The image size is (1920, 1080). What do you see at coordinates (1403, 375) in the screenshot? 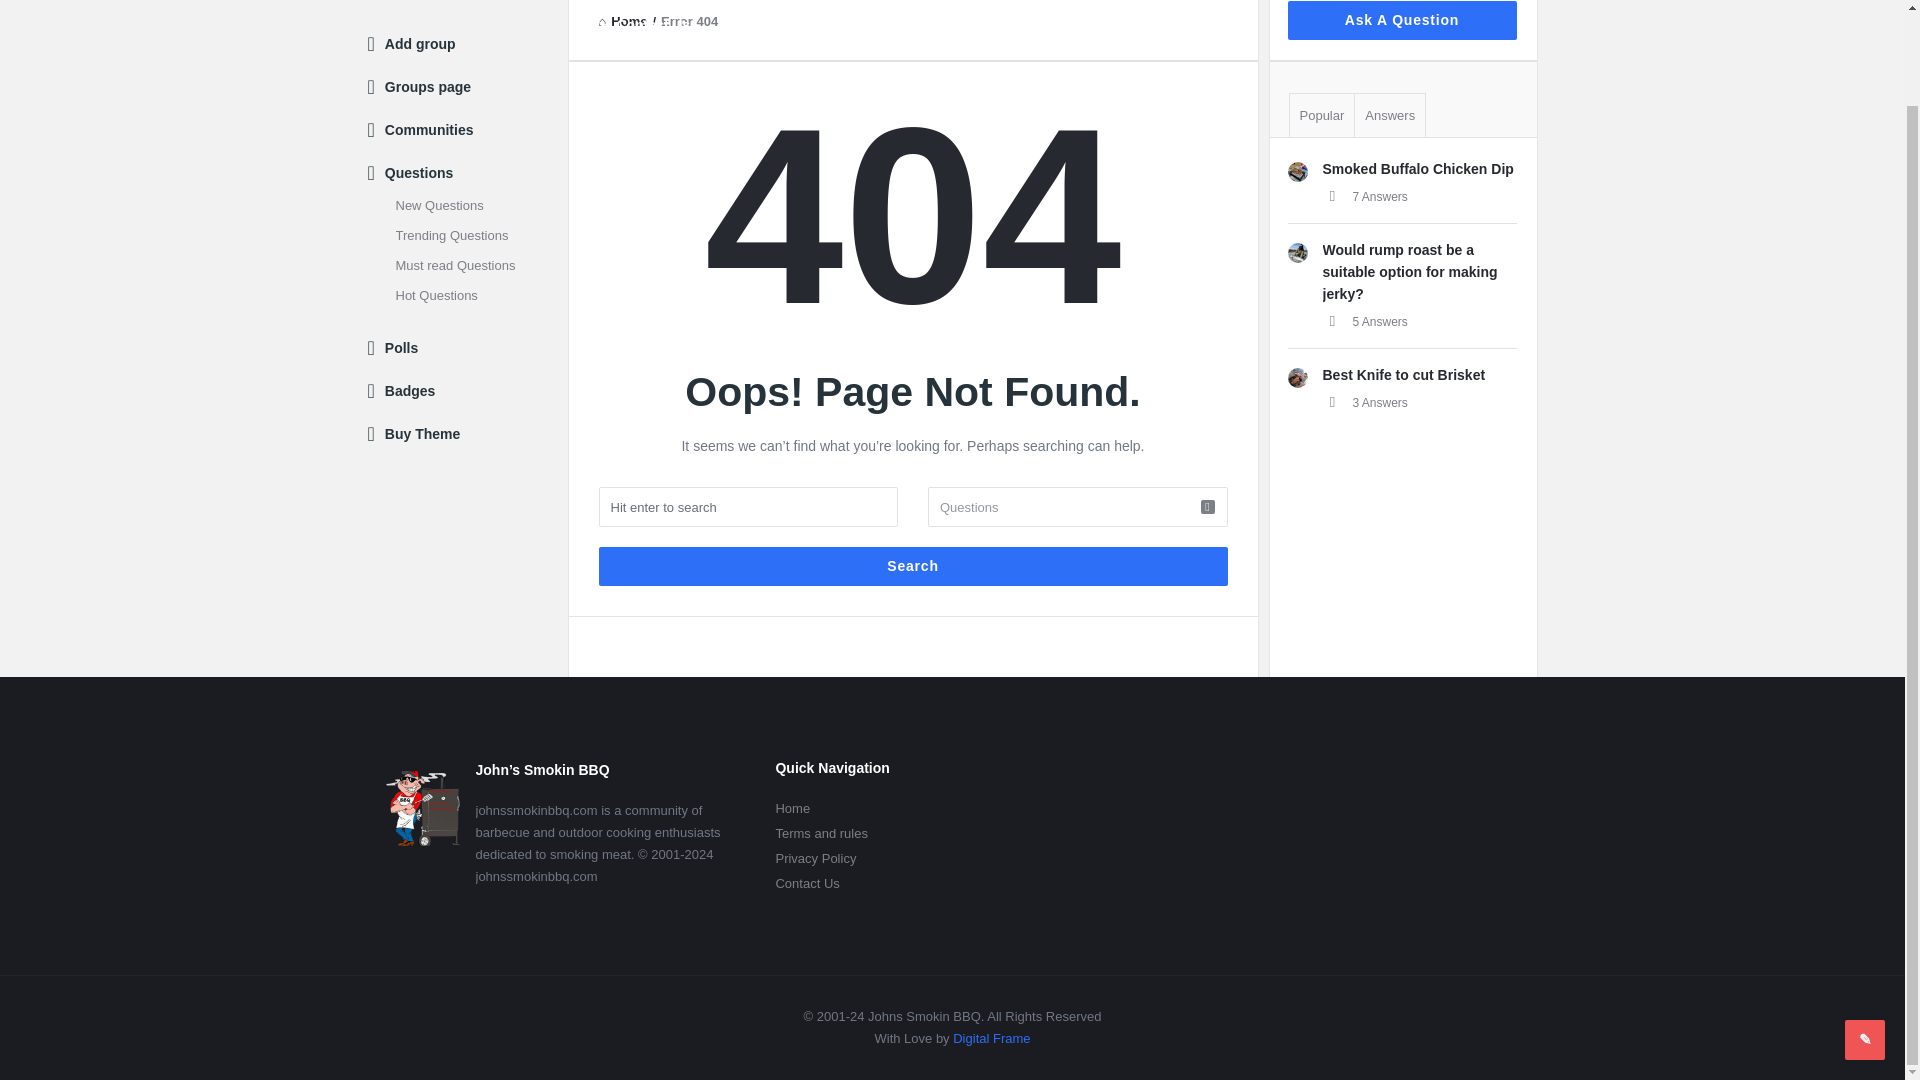
I see `Best Knife to cut Brisket` at bounding box center [1403, 375].